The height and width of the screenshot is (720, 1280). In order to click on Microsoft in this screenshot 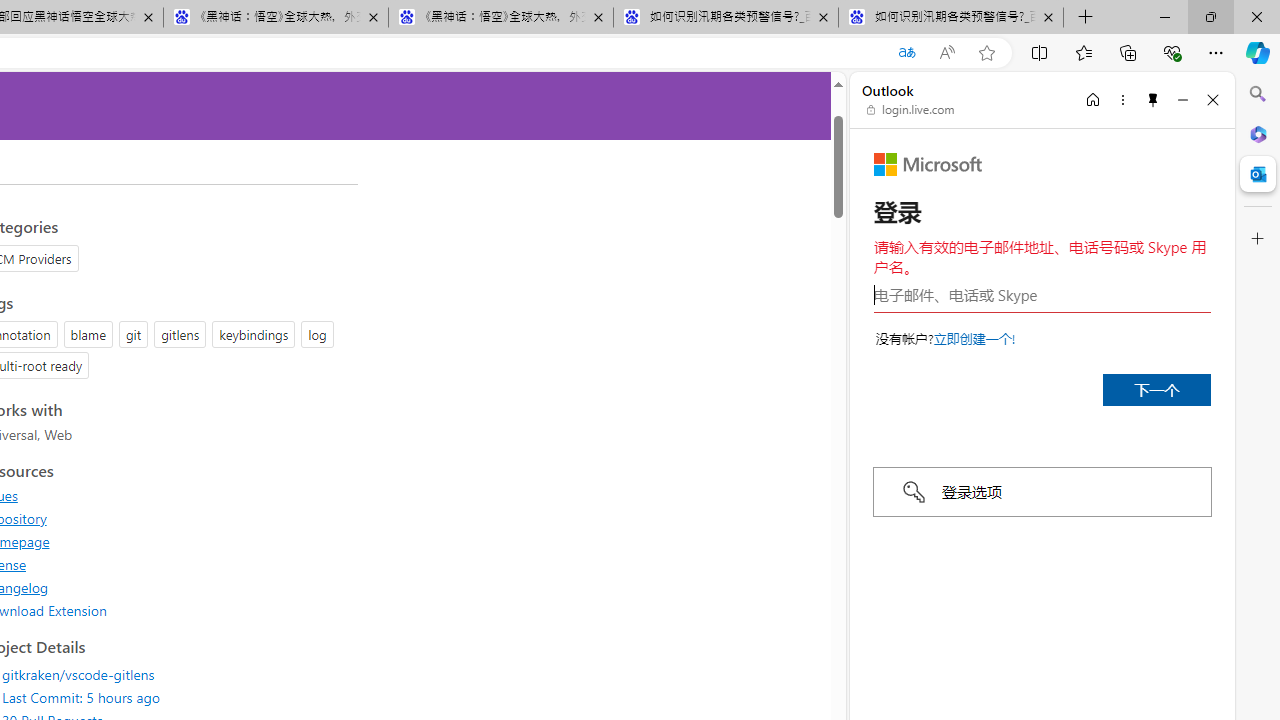, I will do `click(928, 164)`.